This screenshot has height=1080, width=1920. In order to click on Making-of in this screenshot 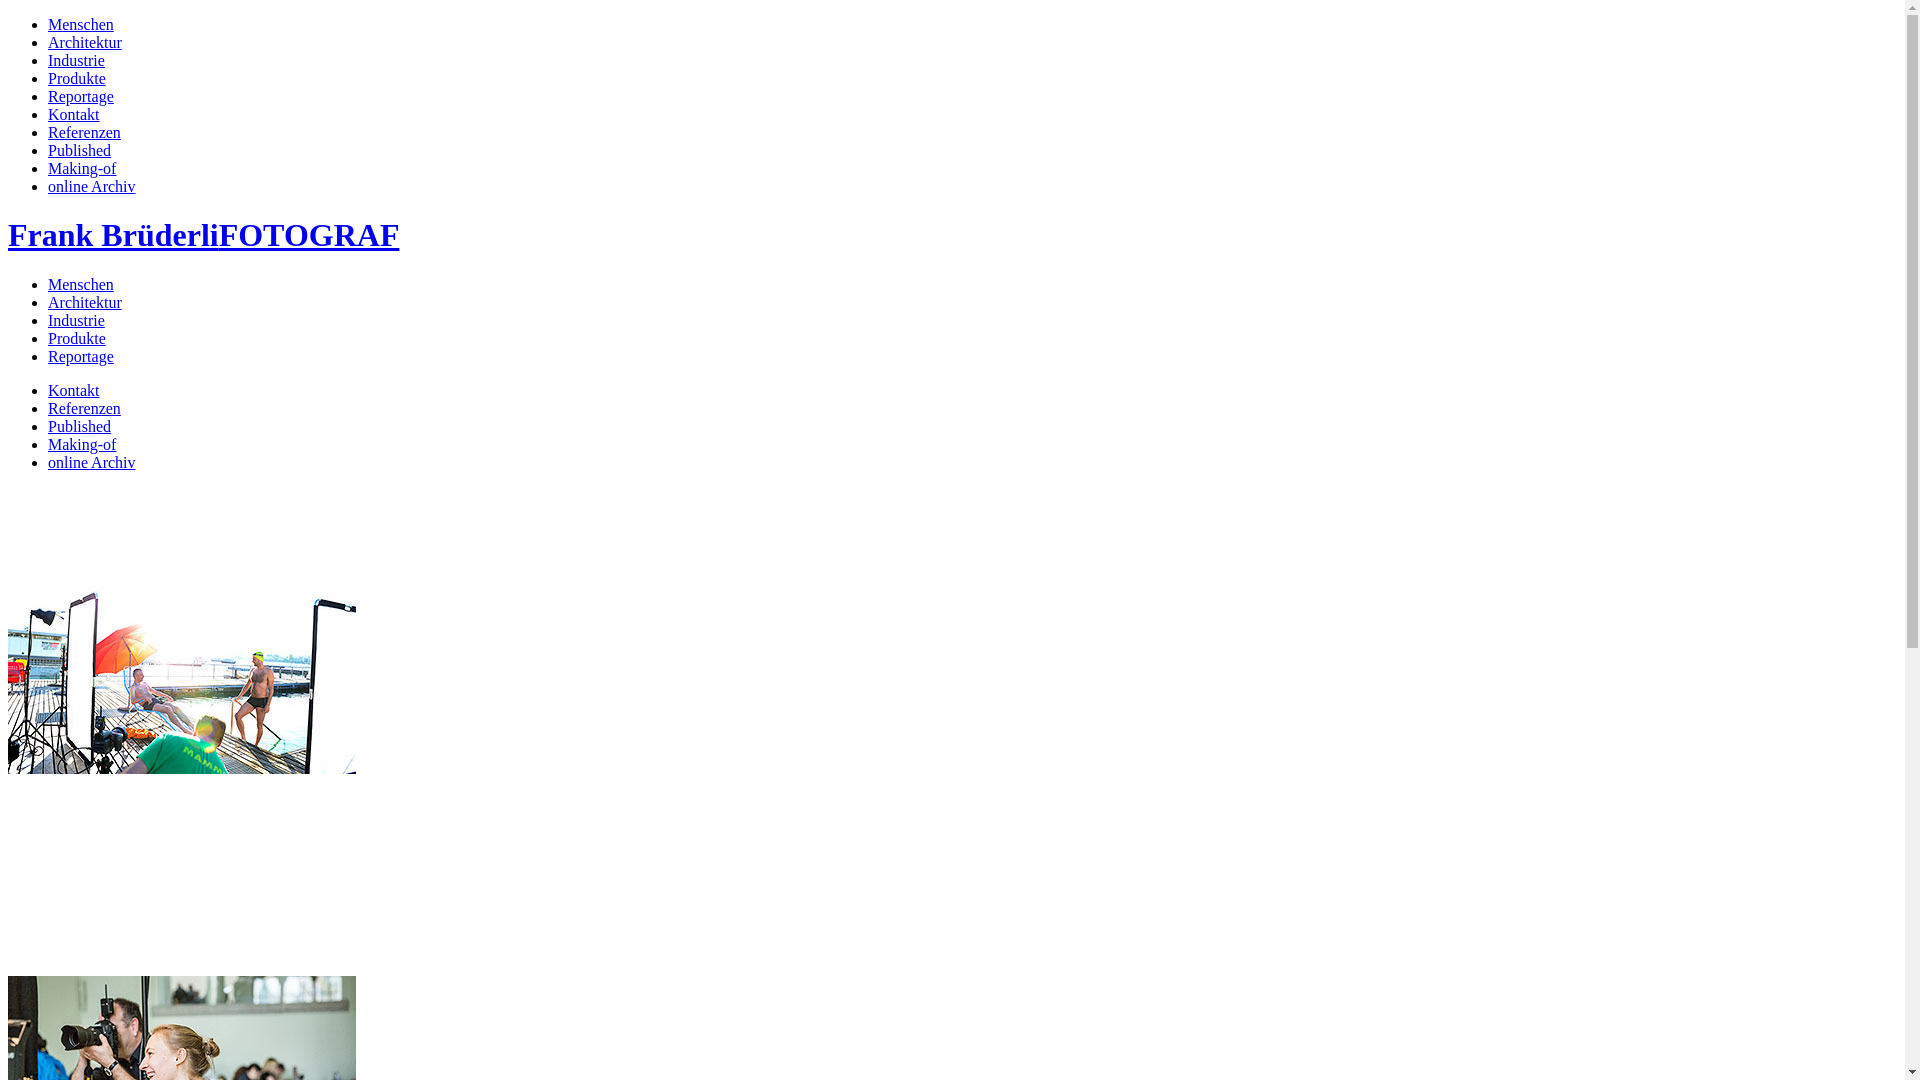, I will do `click(82, 168)`.